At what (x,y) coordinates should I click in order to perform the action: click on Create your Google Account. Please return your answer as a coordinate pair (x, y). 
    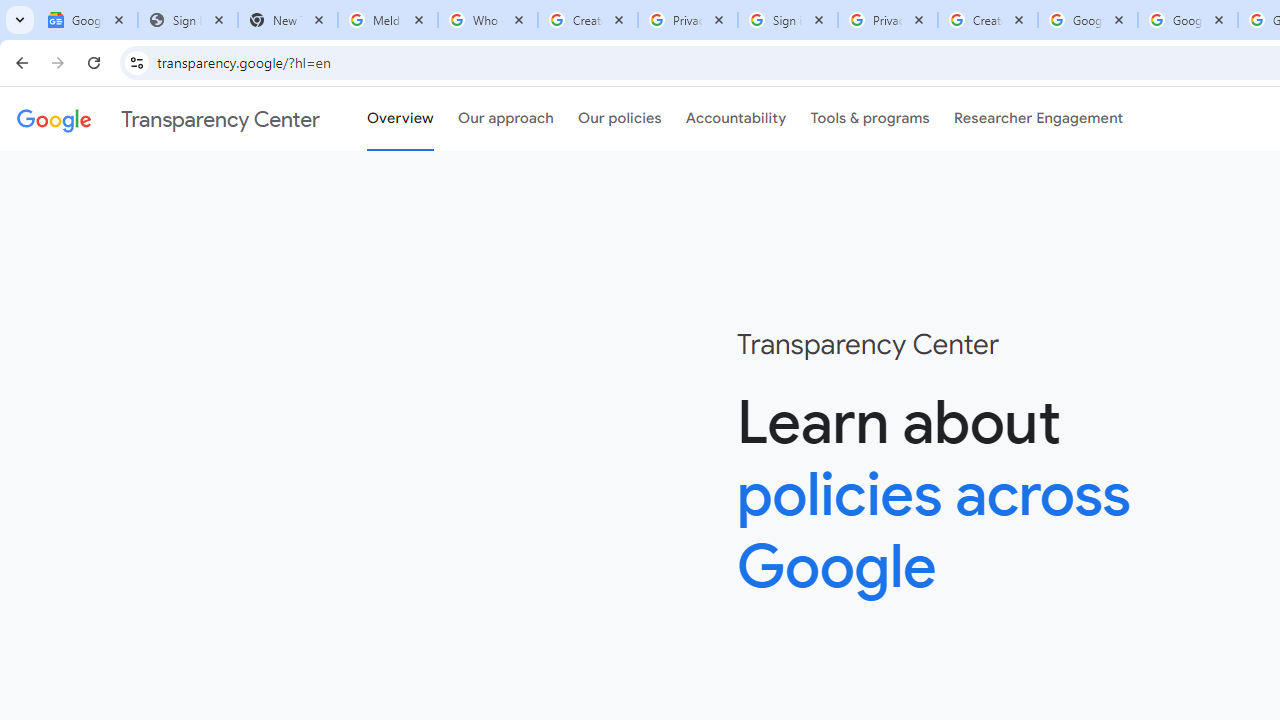
    Looking at the image, I should click on (988, 20).